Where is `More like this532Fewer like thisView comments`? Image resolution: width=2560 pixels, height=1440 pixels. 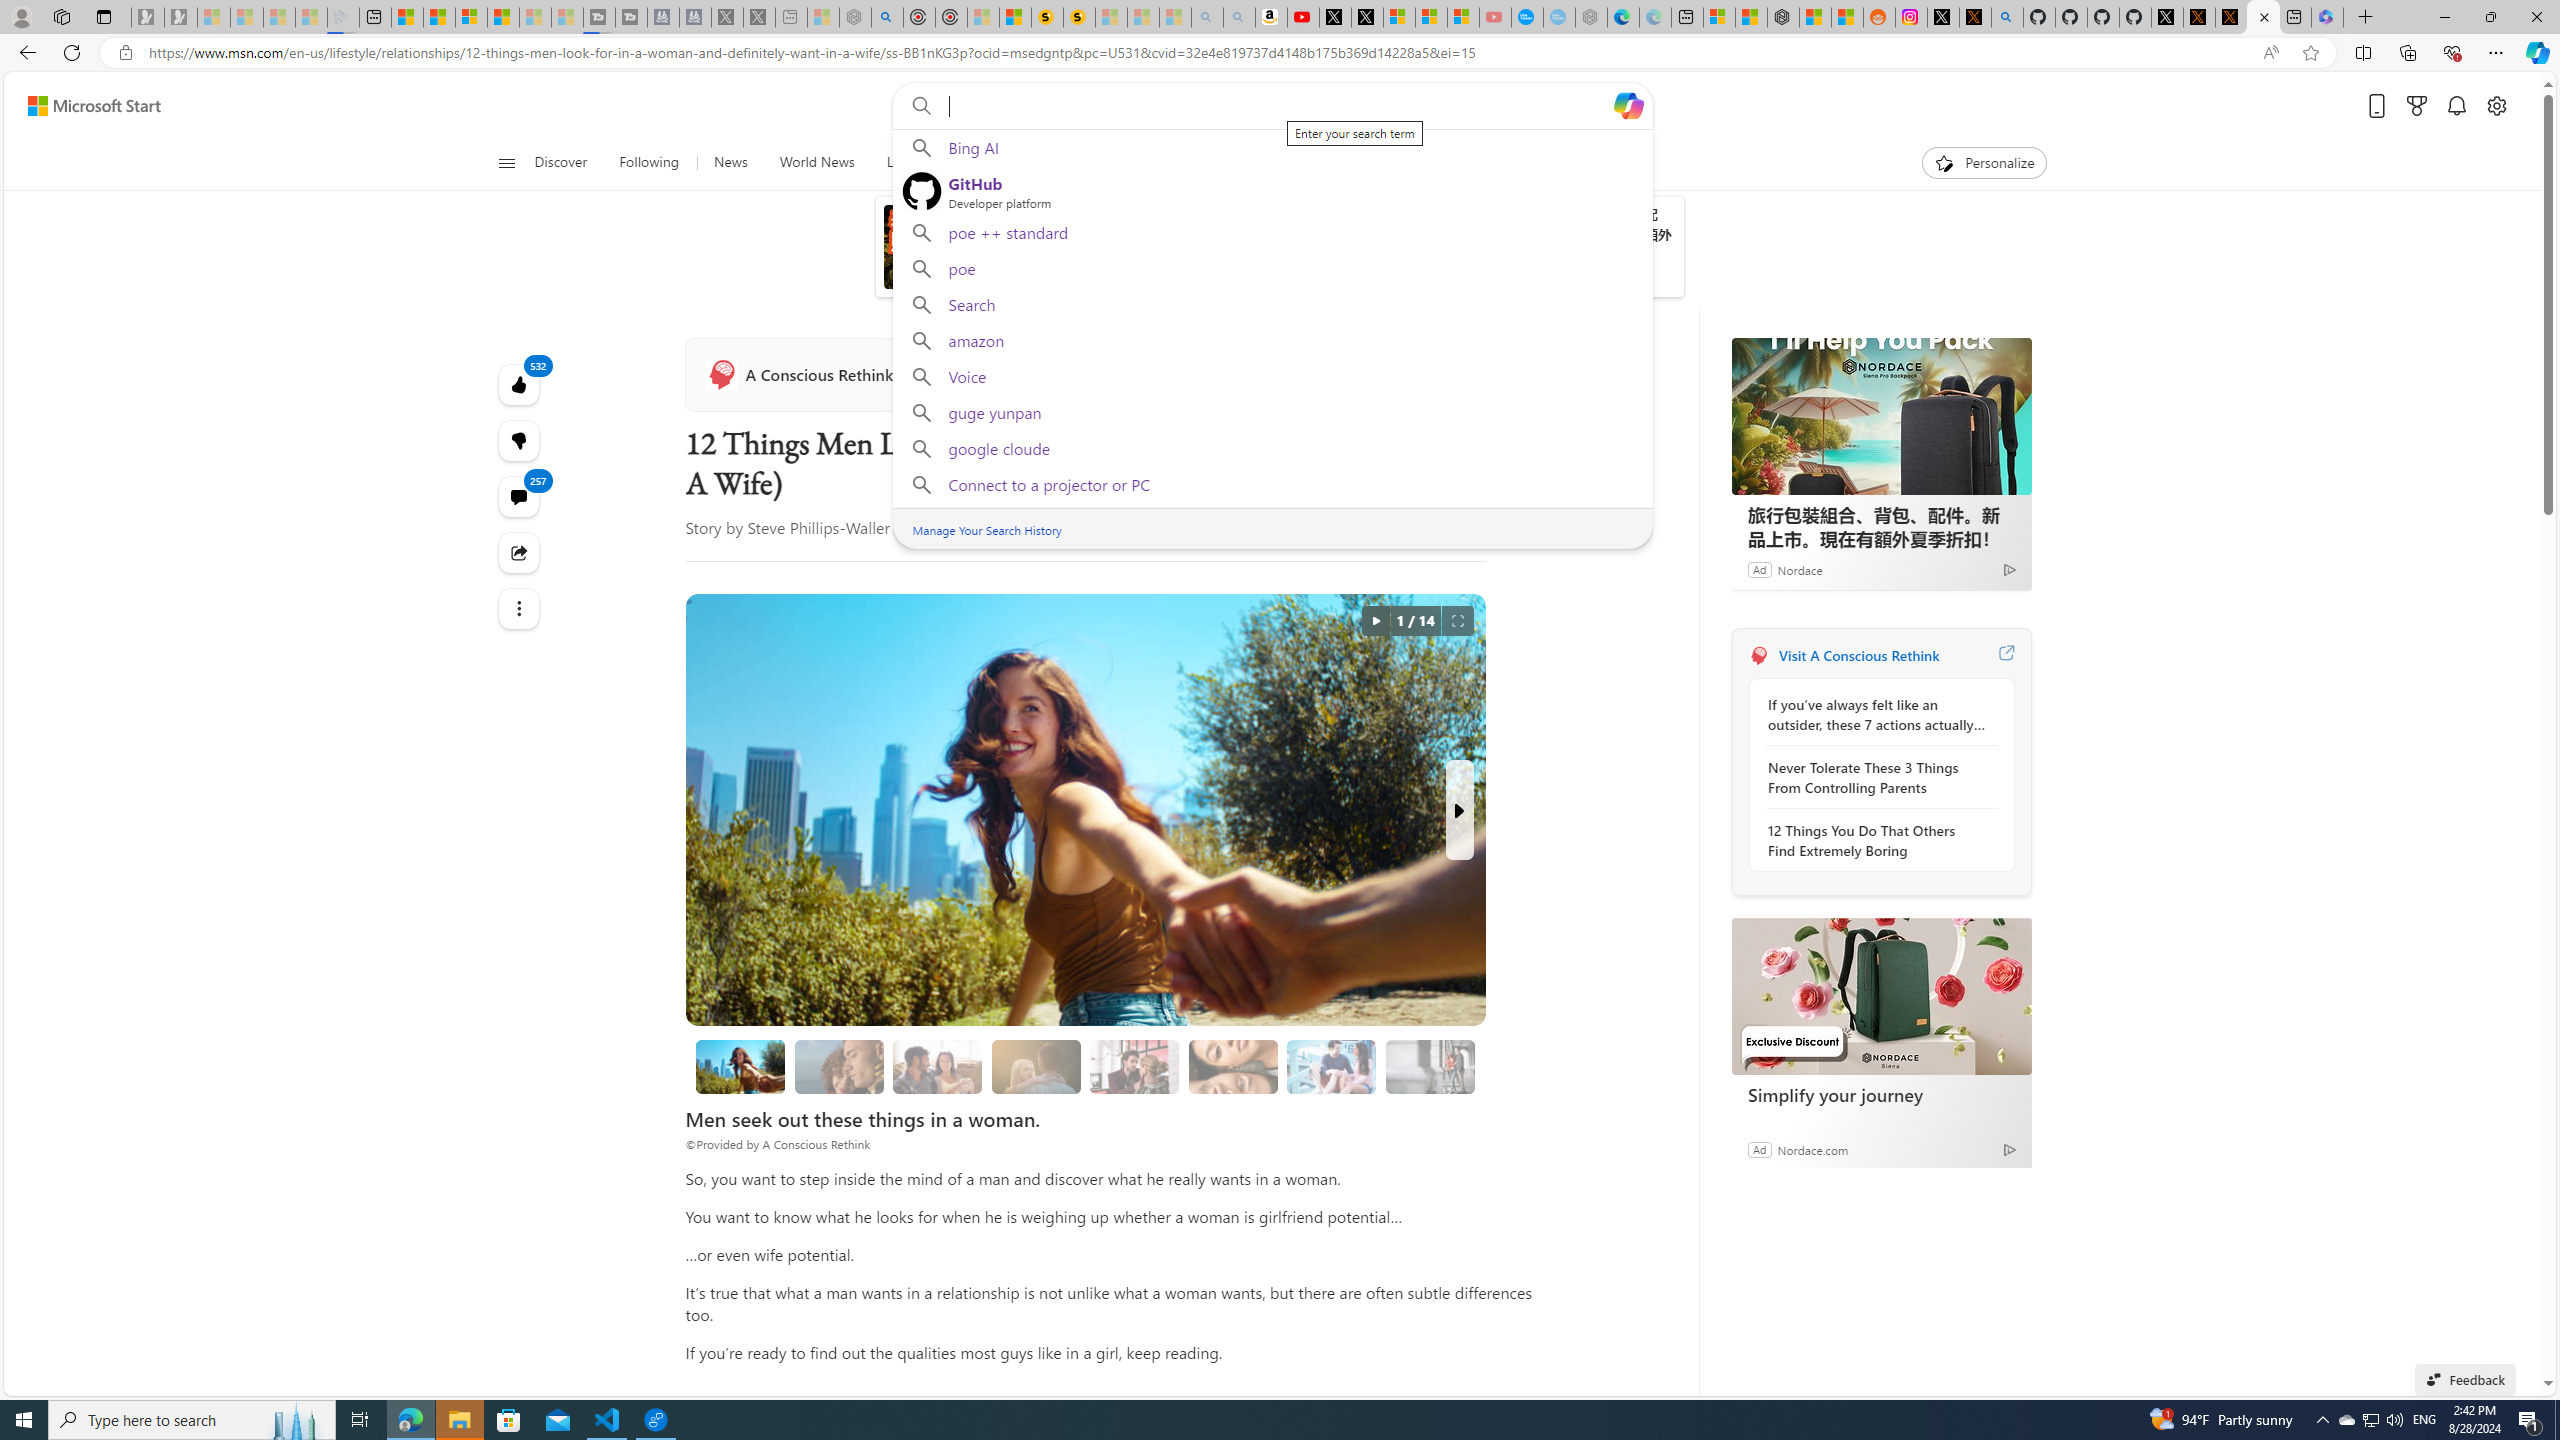 More like this532Fewer like thisView comments is located at coordinates (520, 441).